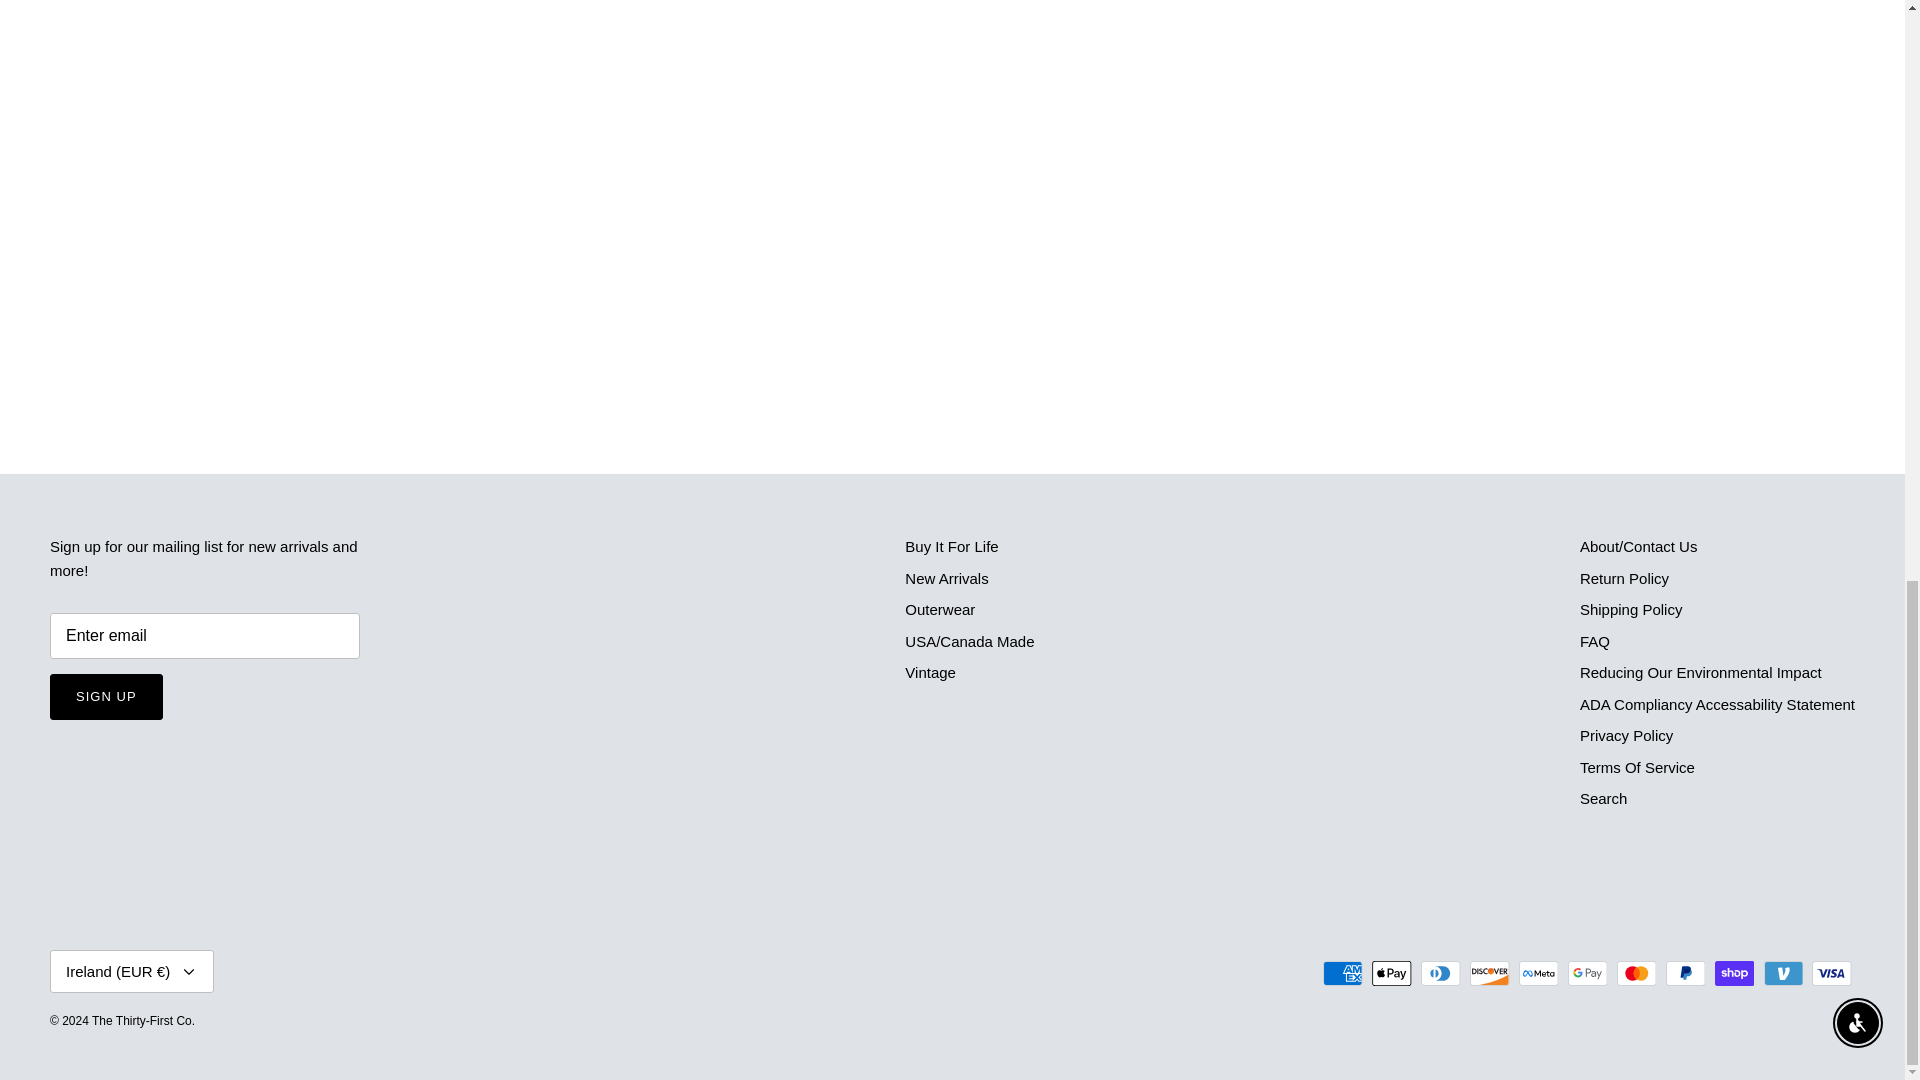 The width and height of the screenshot is (1920, 1080). Describe the element at coordinates (1783, 974) in the screenshot. I see `Venmo` at that location.